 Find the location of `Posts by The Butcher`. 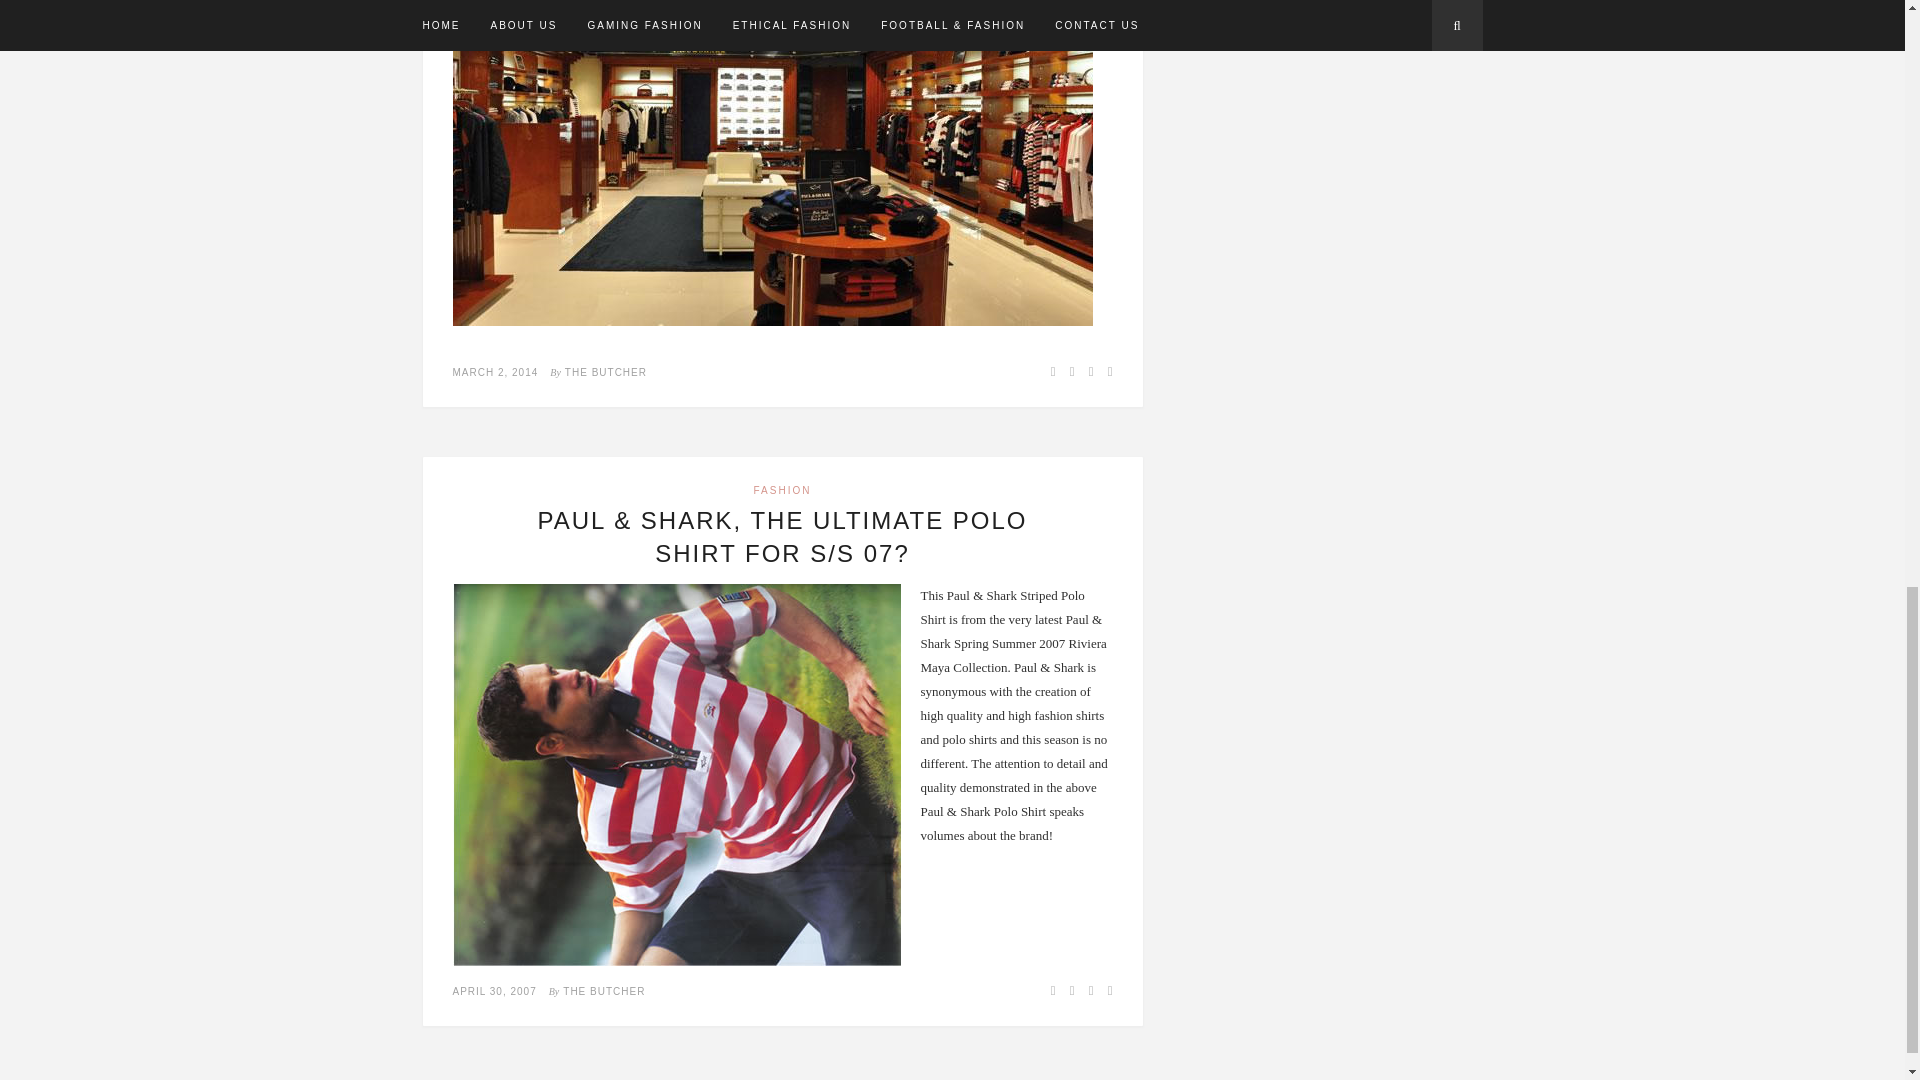

Posts by The Butcher is located at coordinates (606, 372).